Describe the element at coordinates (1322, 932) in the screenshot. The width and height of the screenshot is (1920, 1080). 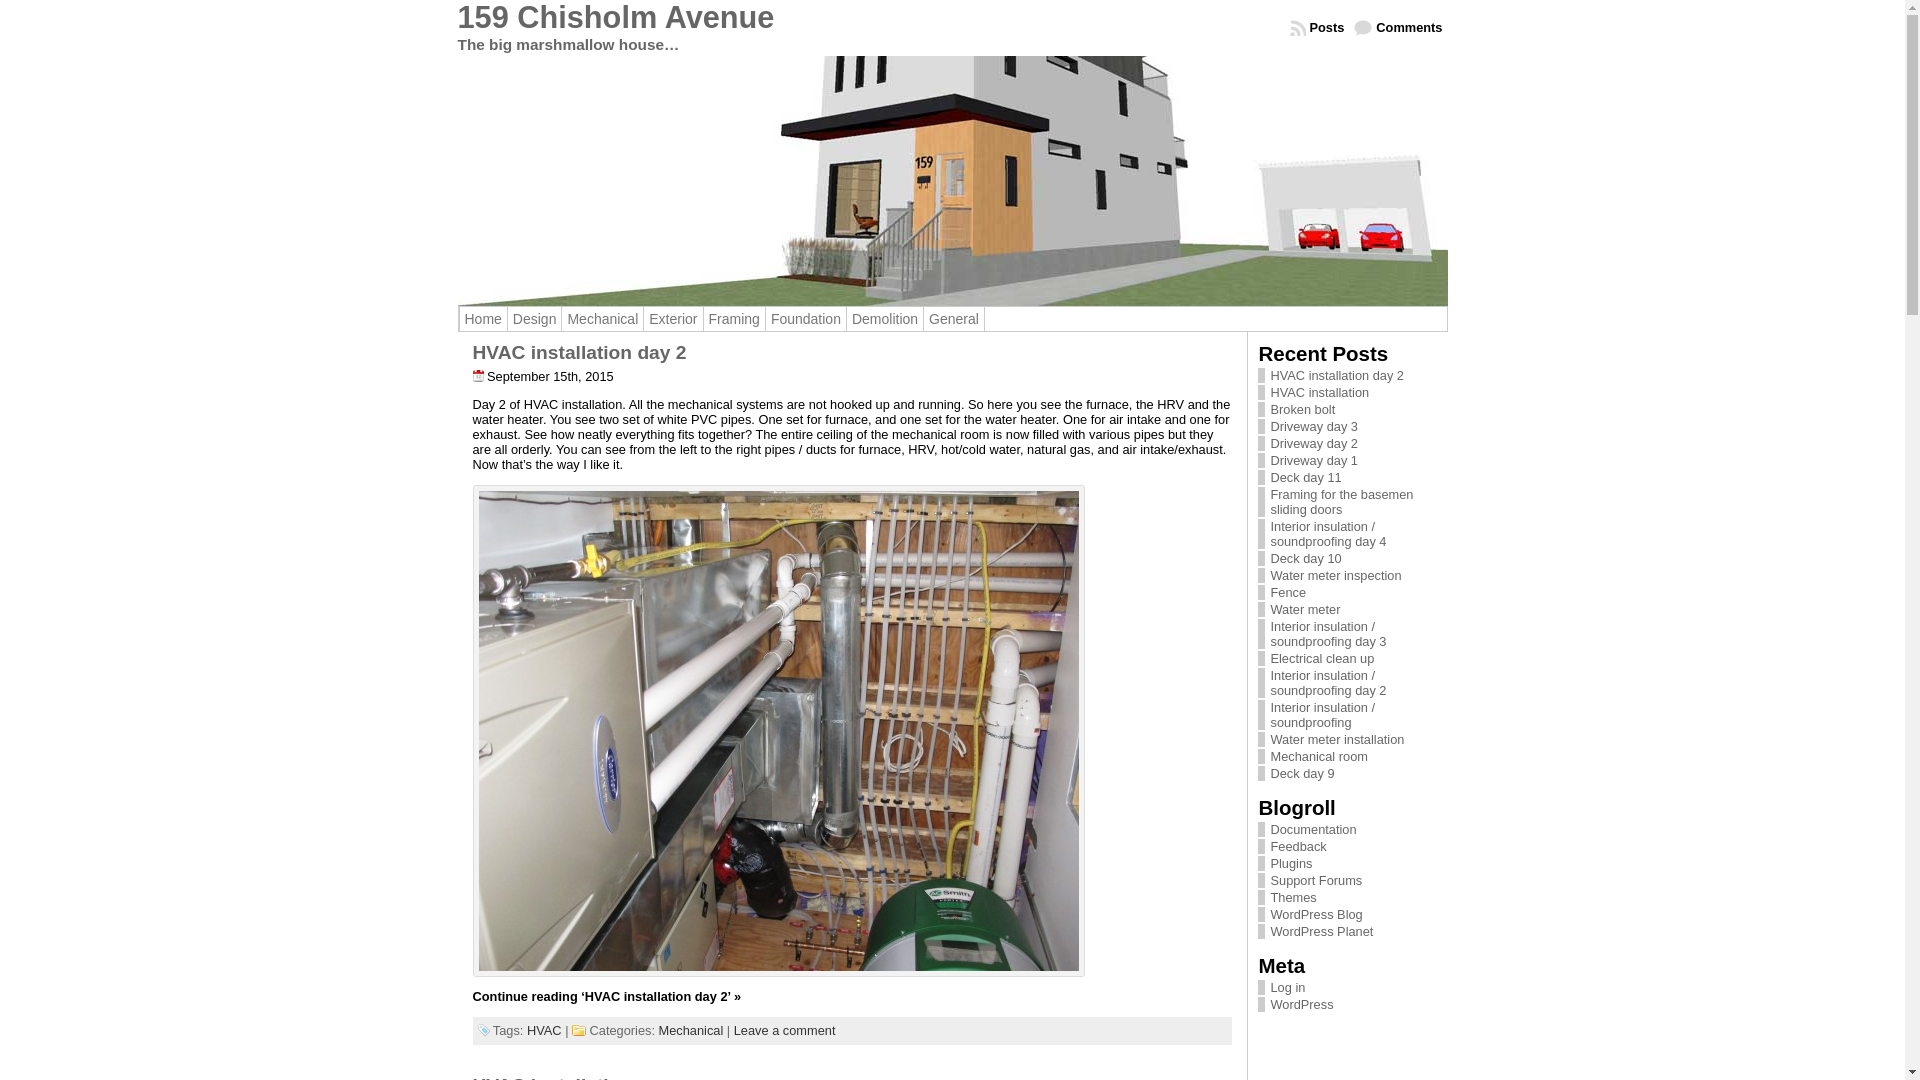
I see `WordPress Planet` at that location.